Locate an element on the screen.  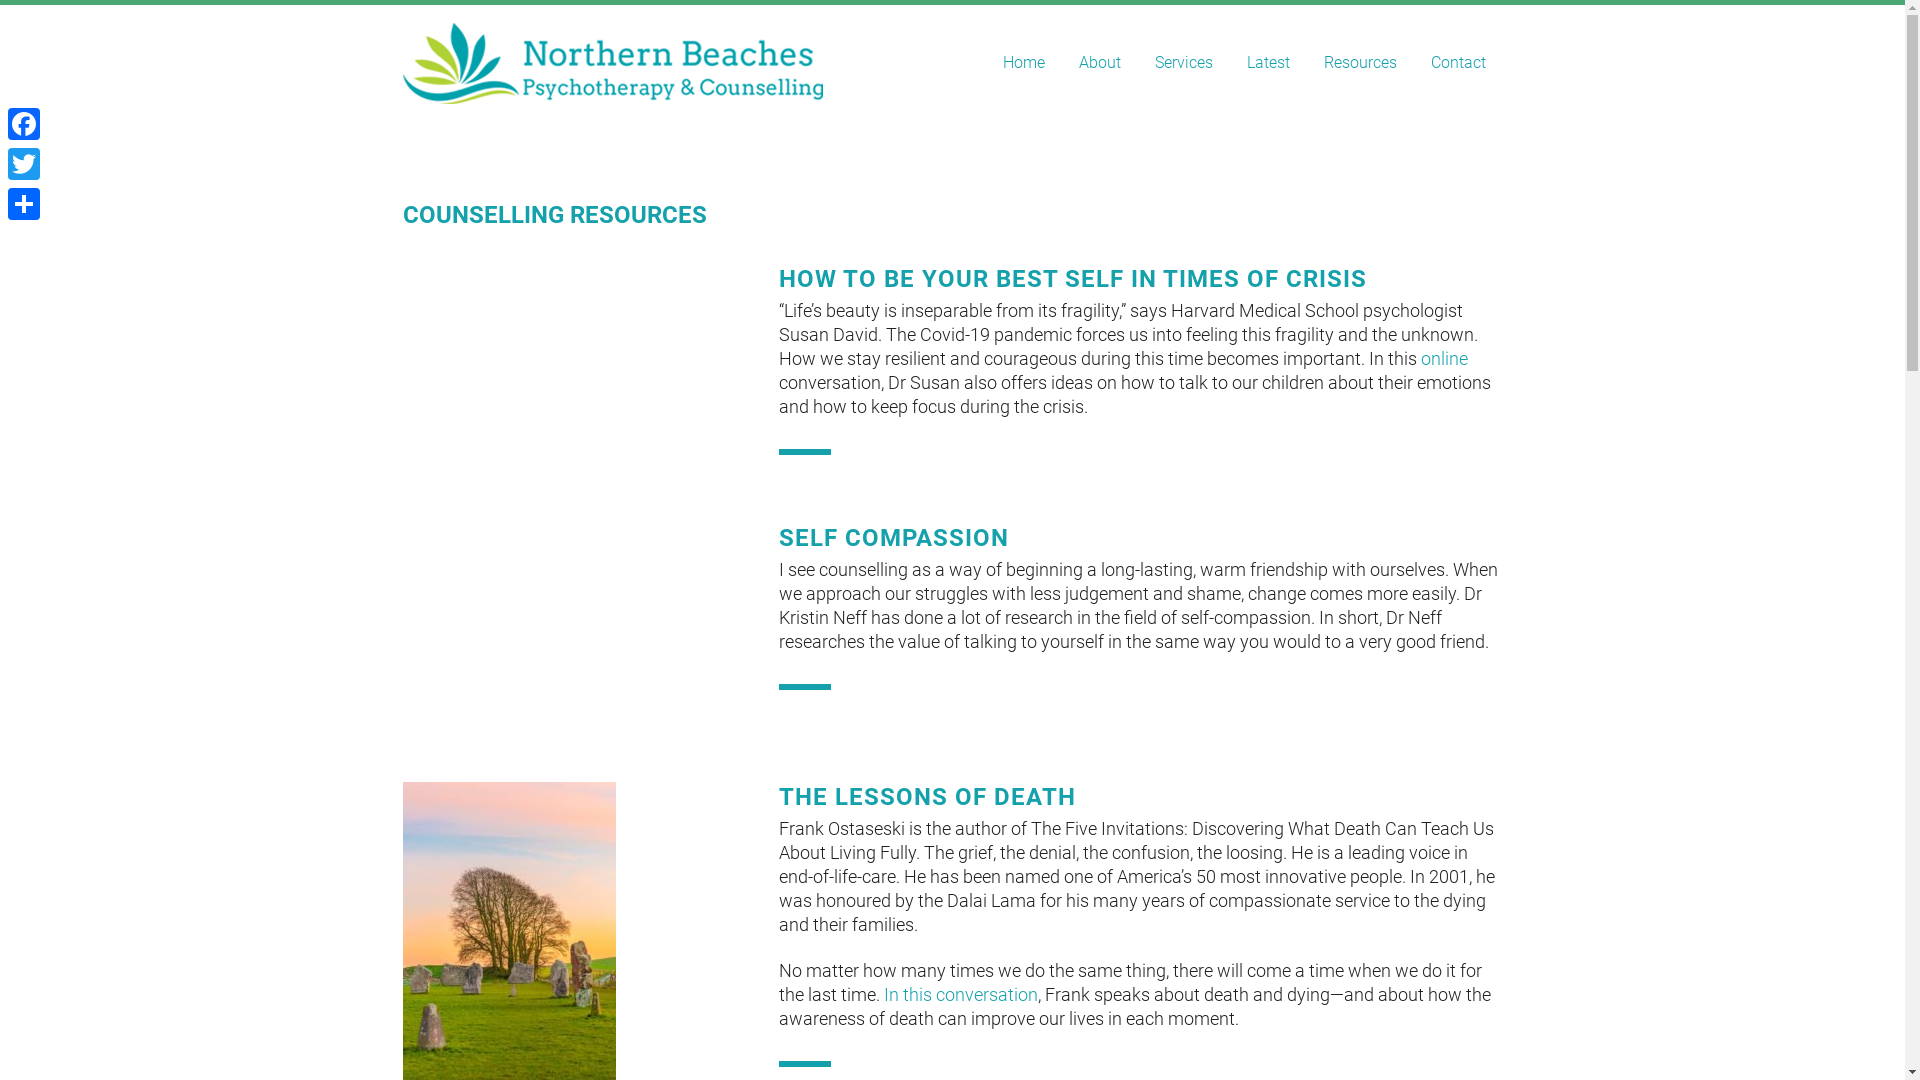
Services is located at coordinates (1184, 62).